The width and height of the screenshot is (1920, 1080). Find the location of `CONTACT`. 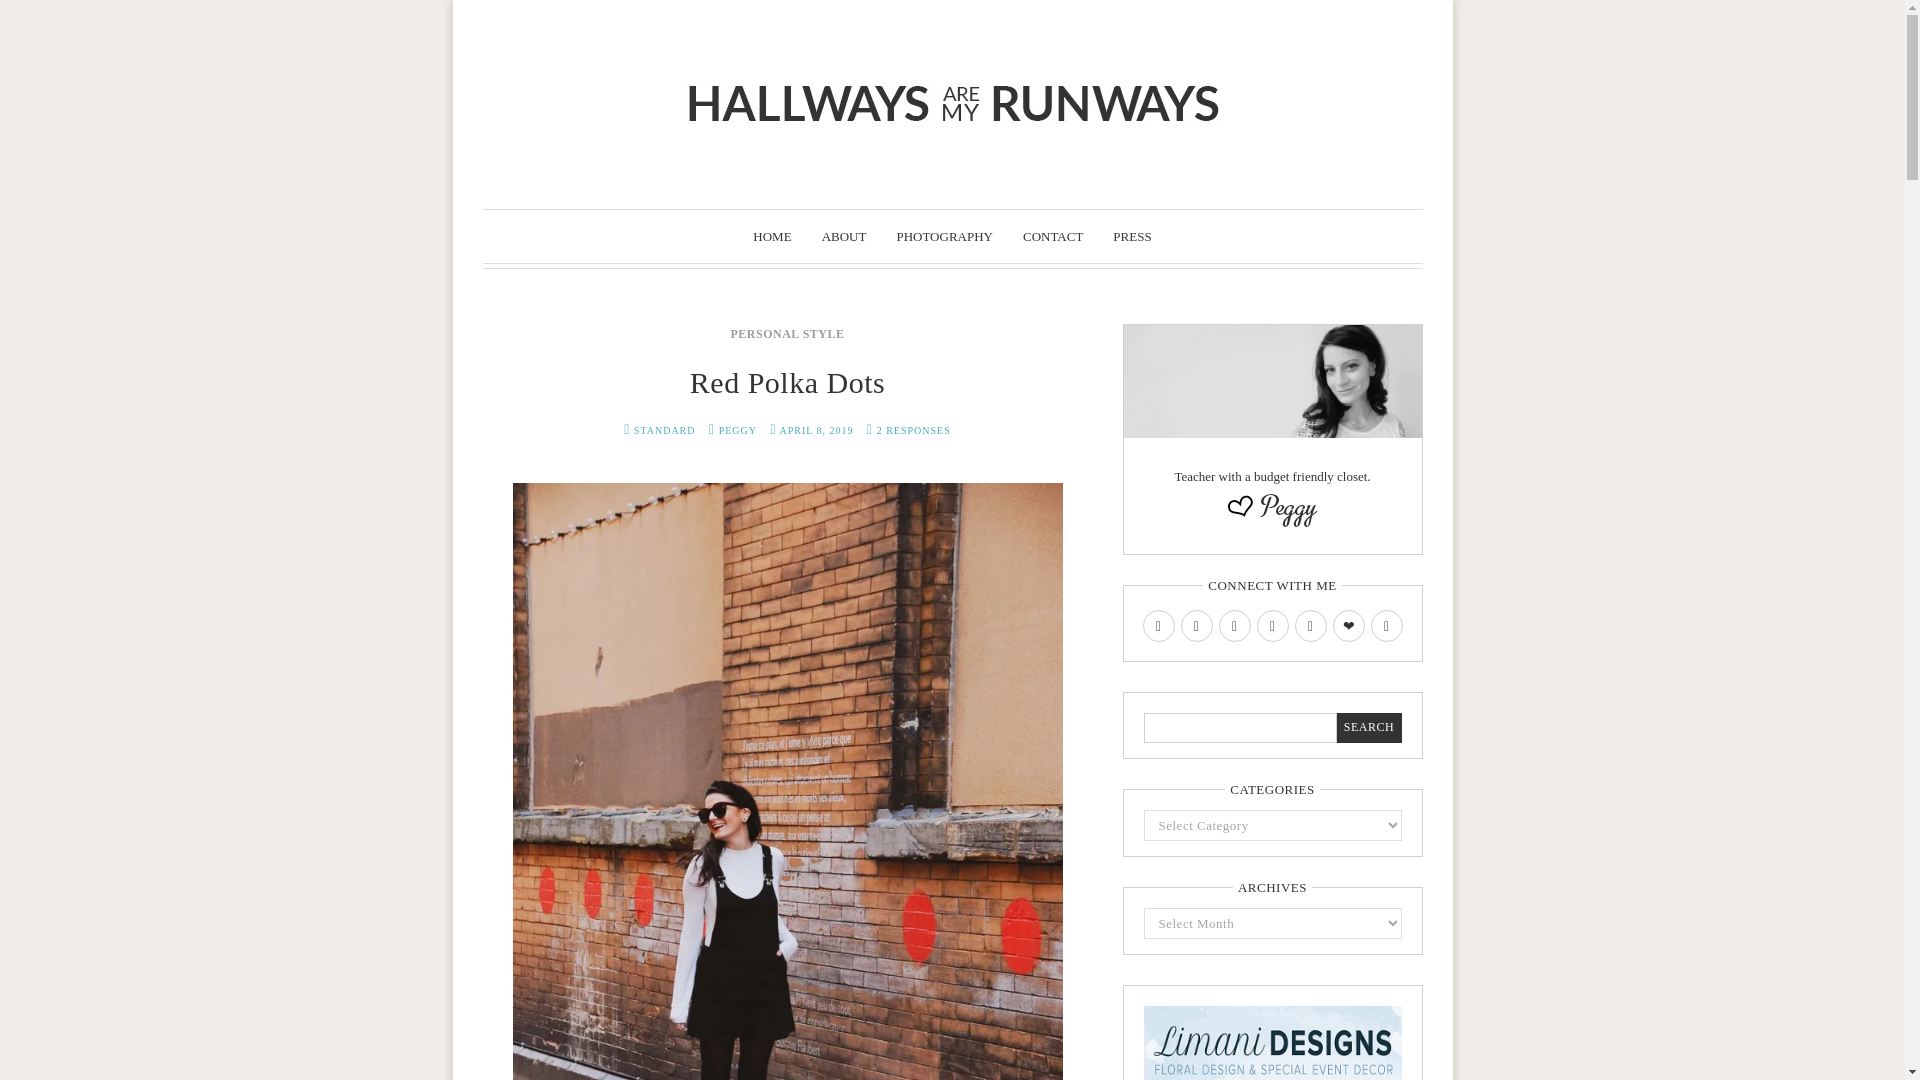

CONTACT is located at coordinates (1052, 236).